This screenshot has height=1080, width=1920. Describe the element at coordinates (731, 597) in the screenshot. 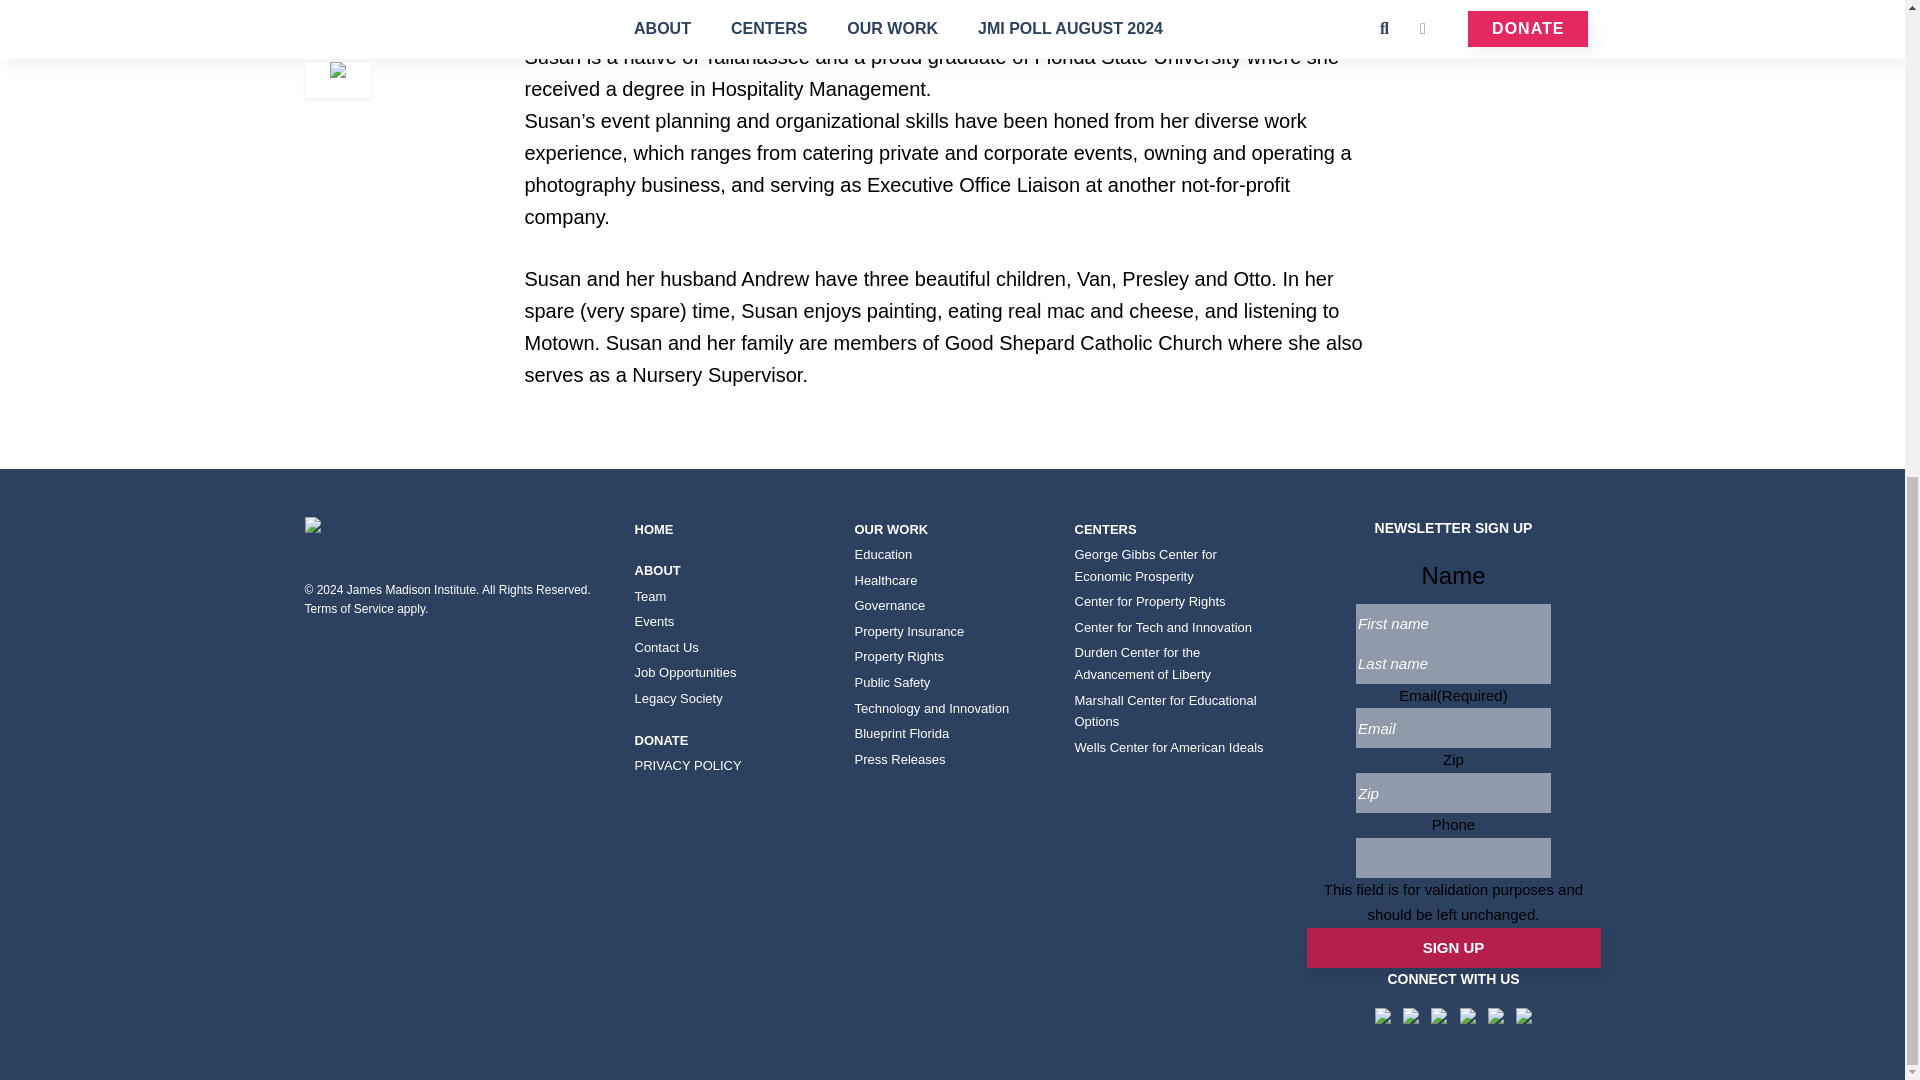

I see `Team` at that location.